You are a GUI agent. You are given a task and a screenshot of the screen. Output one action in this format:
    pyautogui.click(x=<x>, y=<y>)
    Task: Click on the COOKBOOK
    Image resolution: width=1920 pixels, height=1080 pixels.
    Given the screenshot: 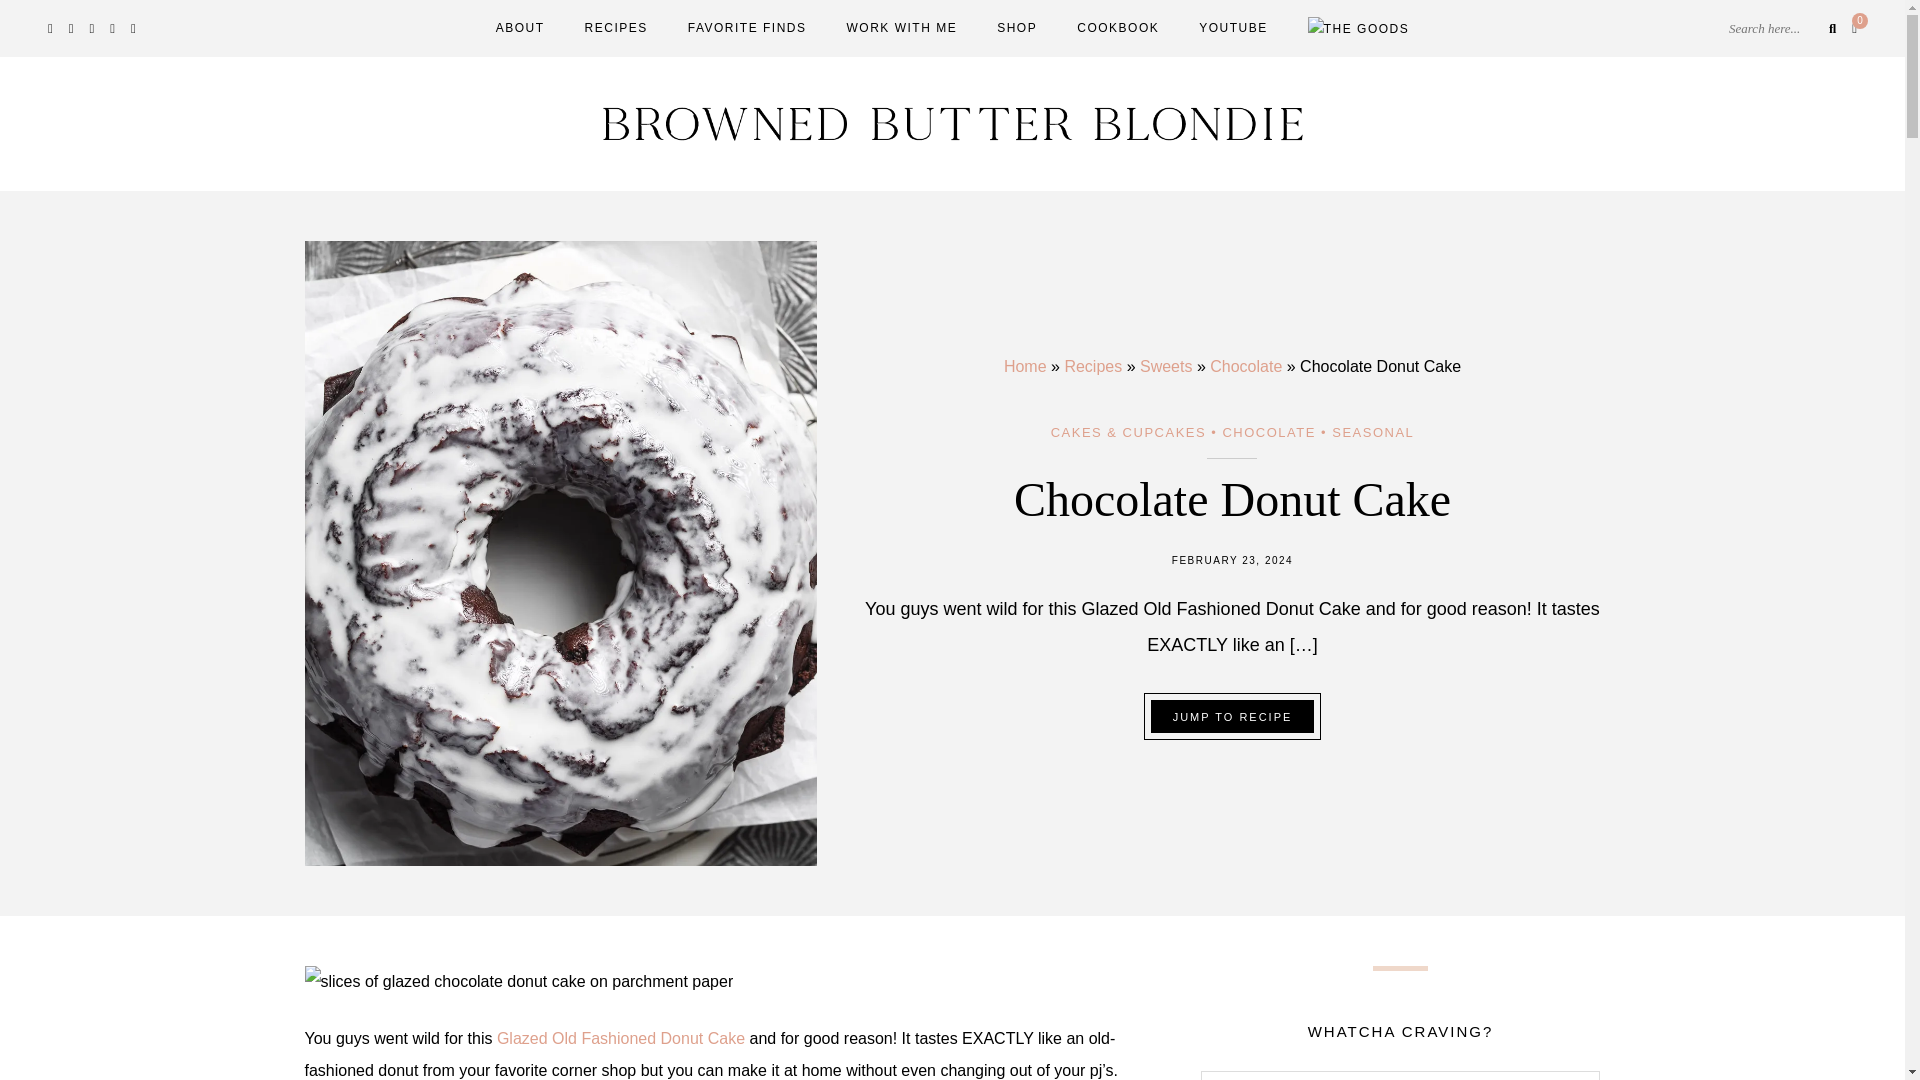 What is the action you would take?
    pyautogui.click(x=1118, y=27)
    